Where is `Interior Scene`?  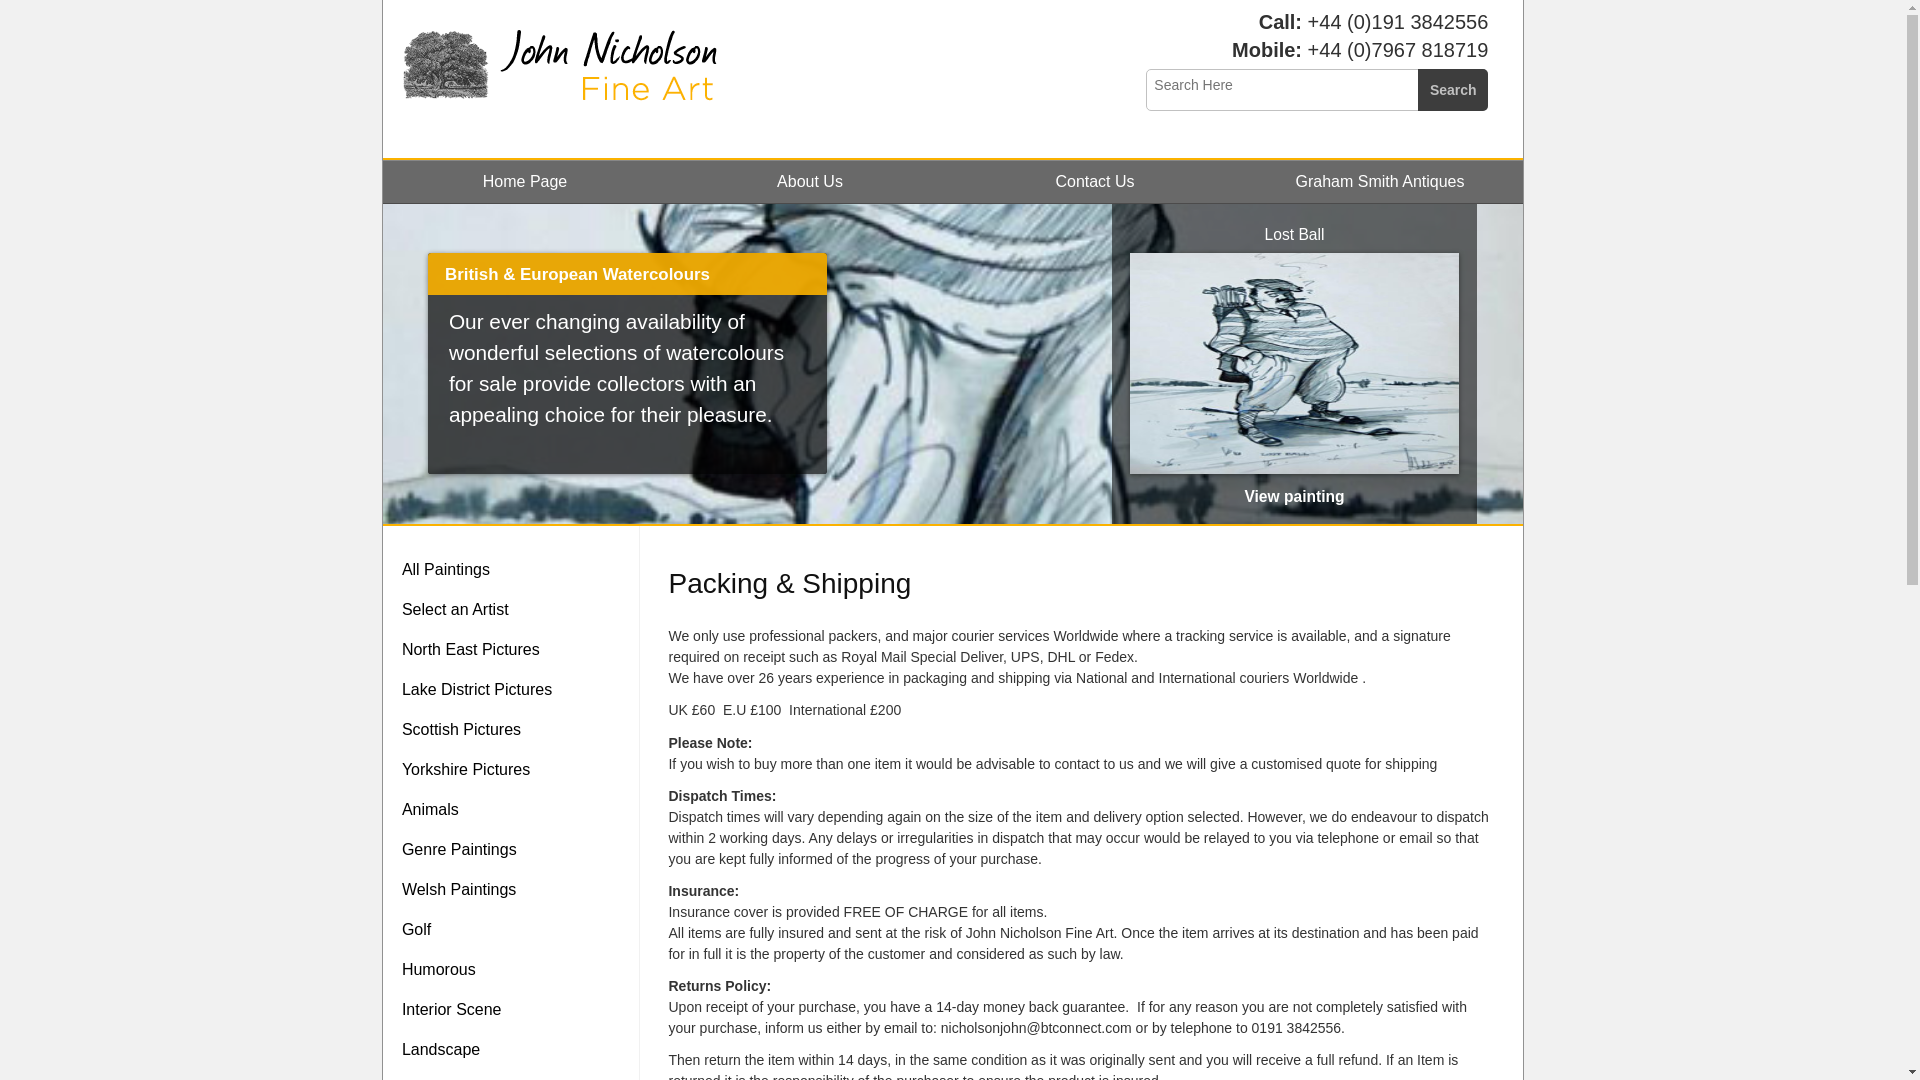
Interior Scene is located at coordinates (516, 1010).